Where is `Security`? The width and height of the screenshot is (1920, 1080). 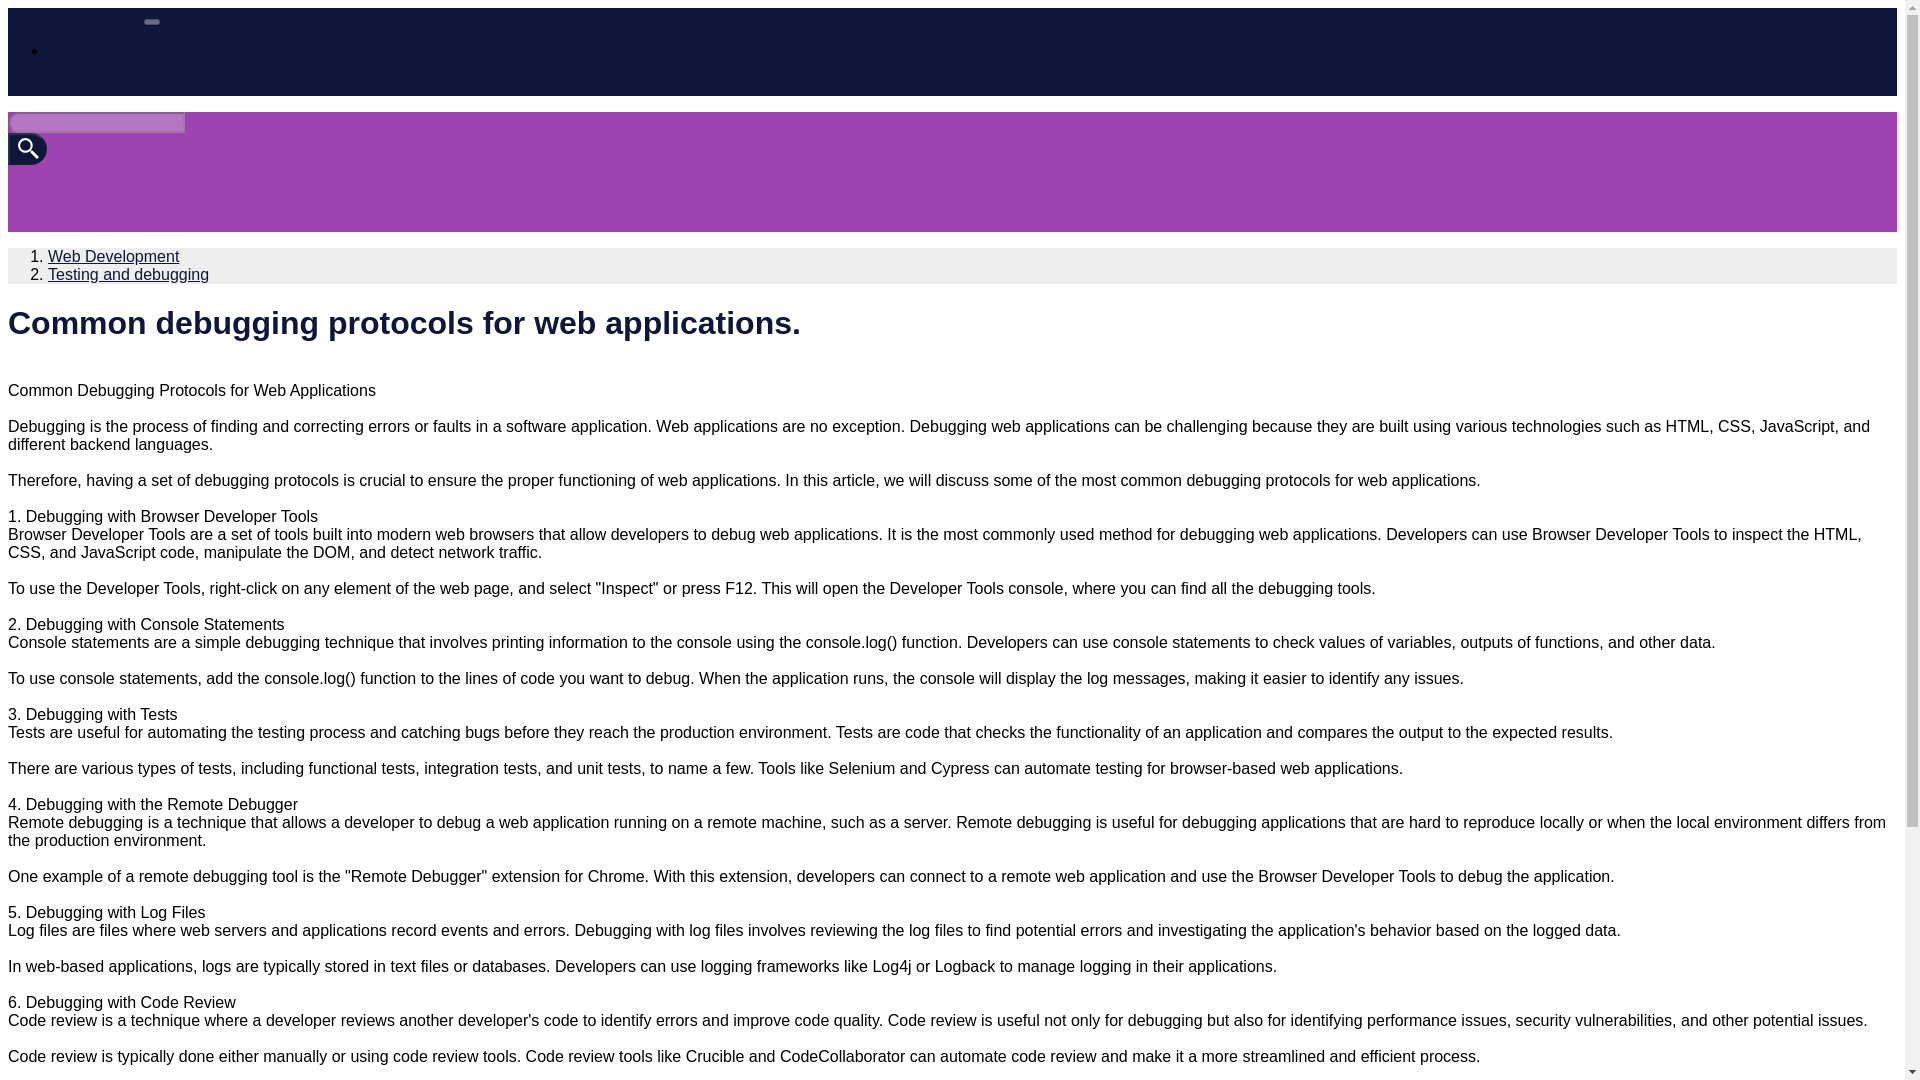
Security is located at coordinates (779, 68).